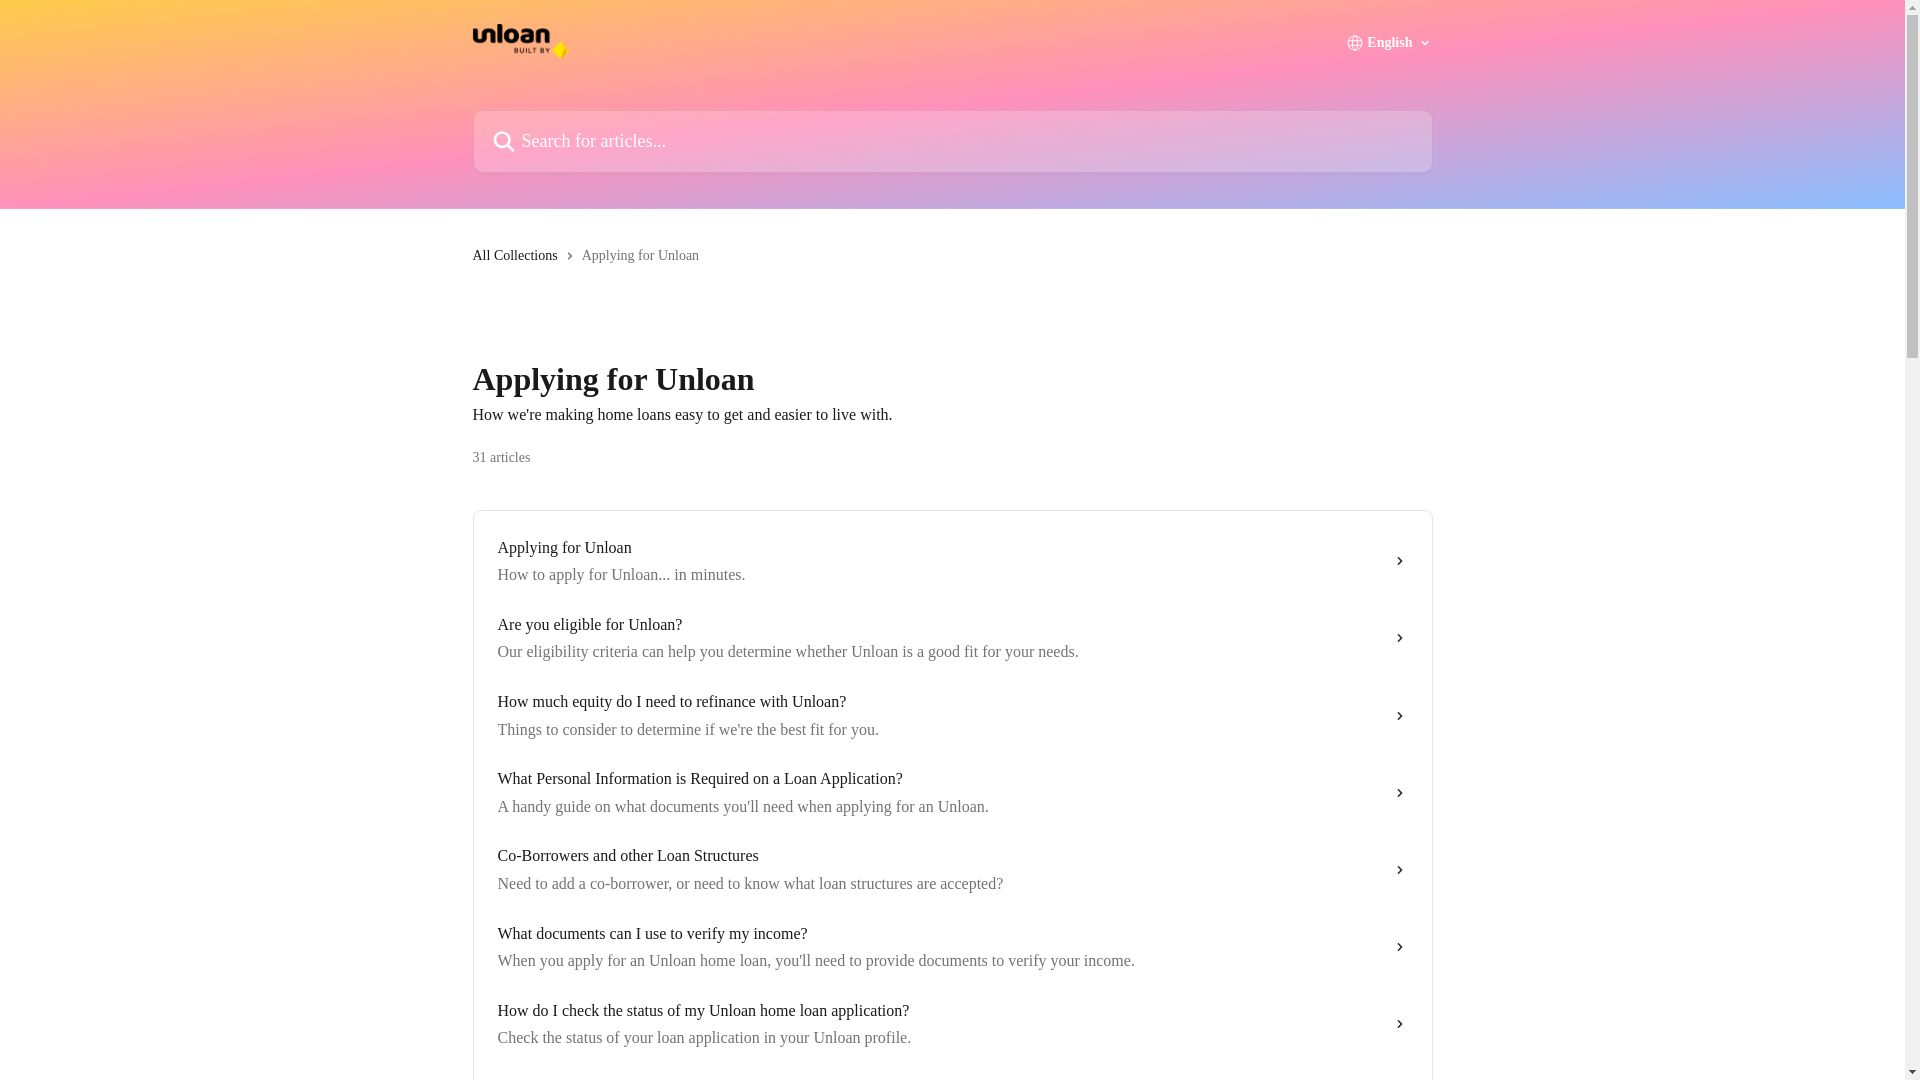 The width and height of the screenshot is (1920, 1080). Describe the element at coordinates (518, 256) in the screenshot. I see `All Collections` at that location.